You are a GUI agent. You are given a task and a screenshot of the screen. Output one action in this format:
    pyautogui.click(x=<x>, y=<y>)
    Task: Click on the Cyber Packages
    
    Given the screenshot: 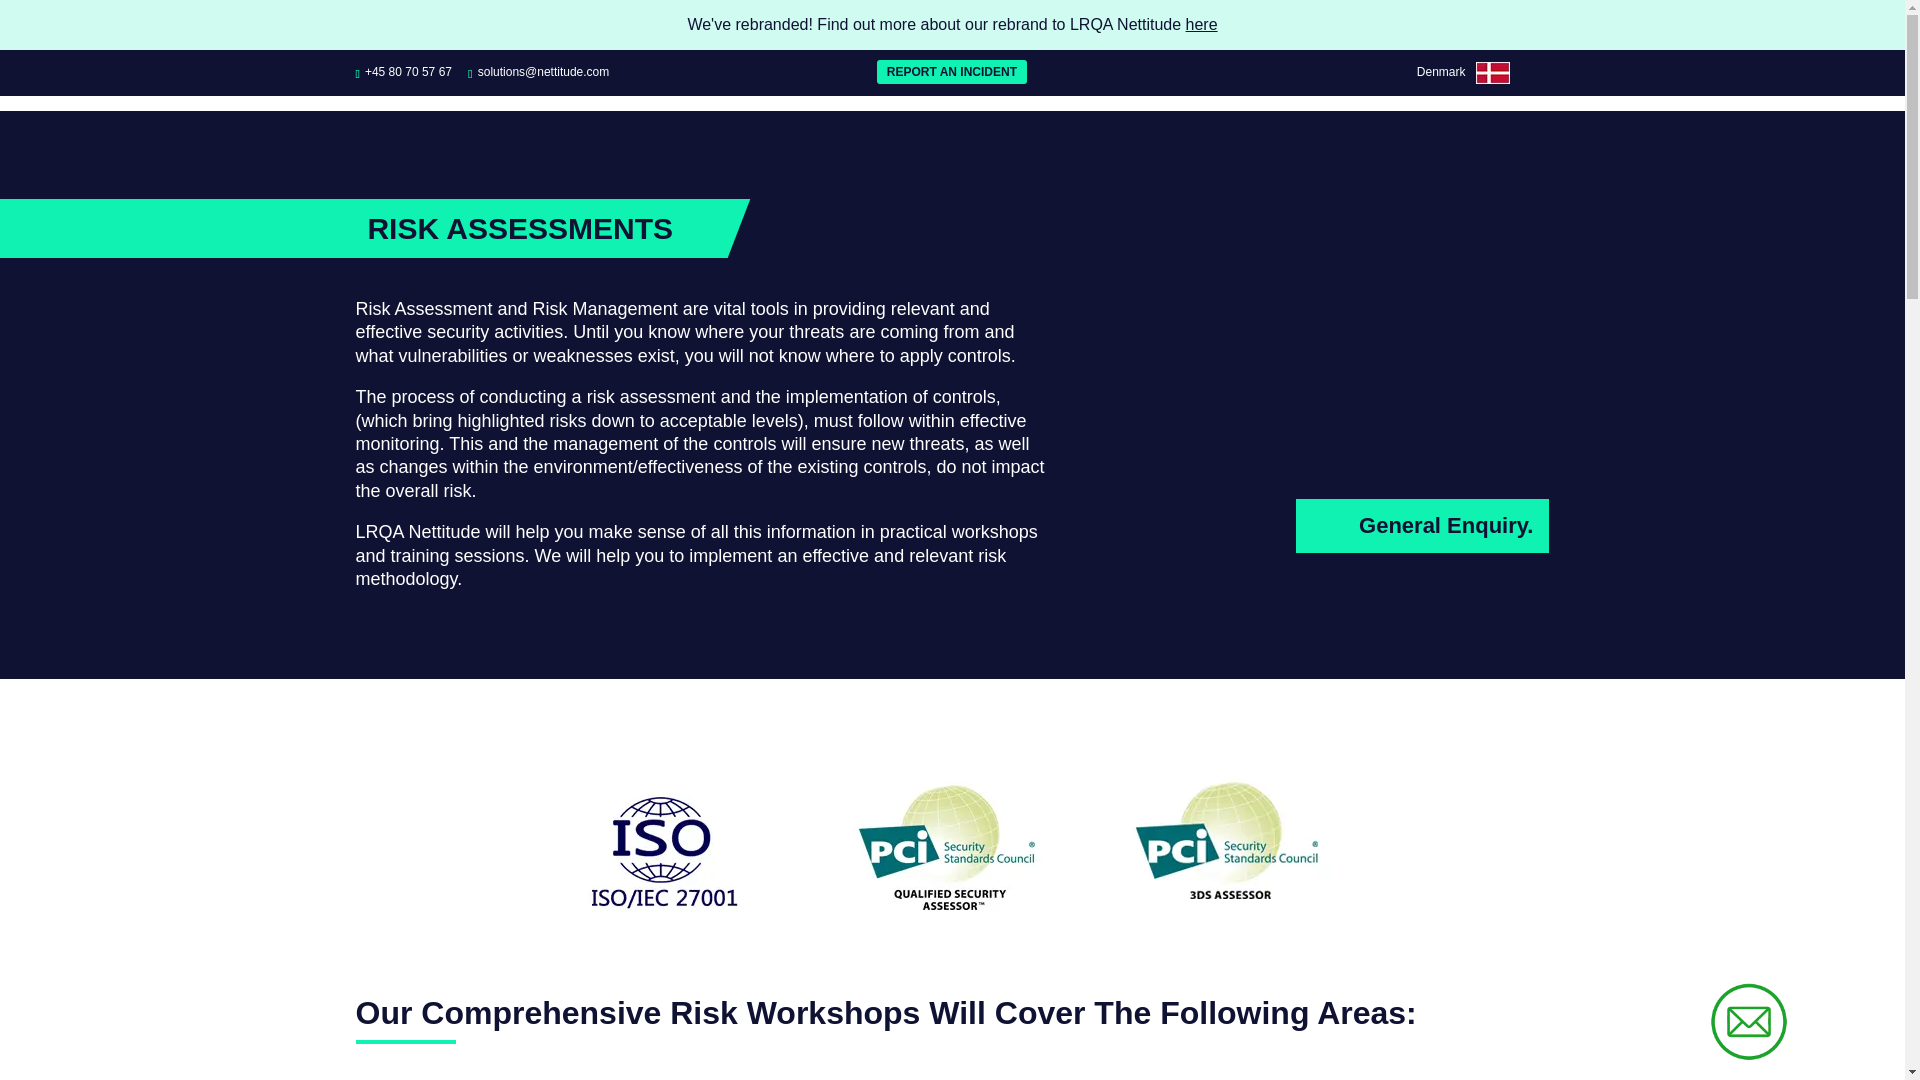 What is the action you would take?
    pyautogui.click(x=578, y=63)
    